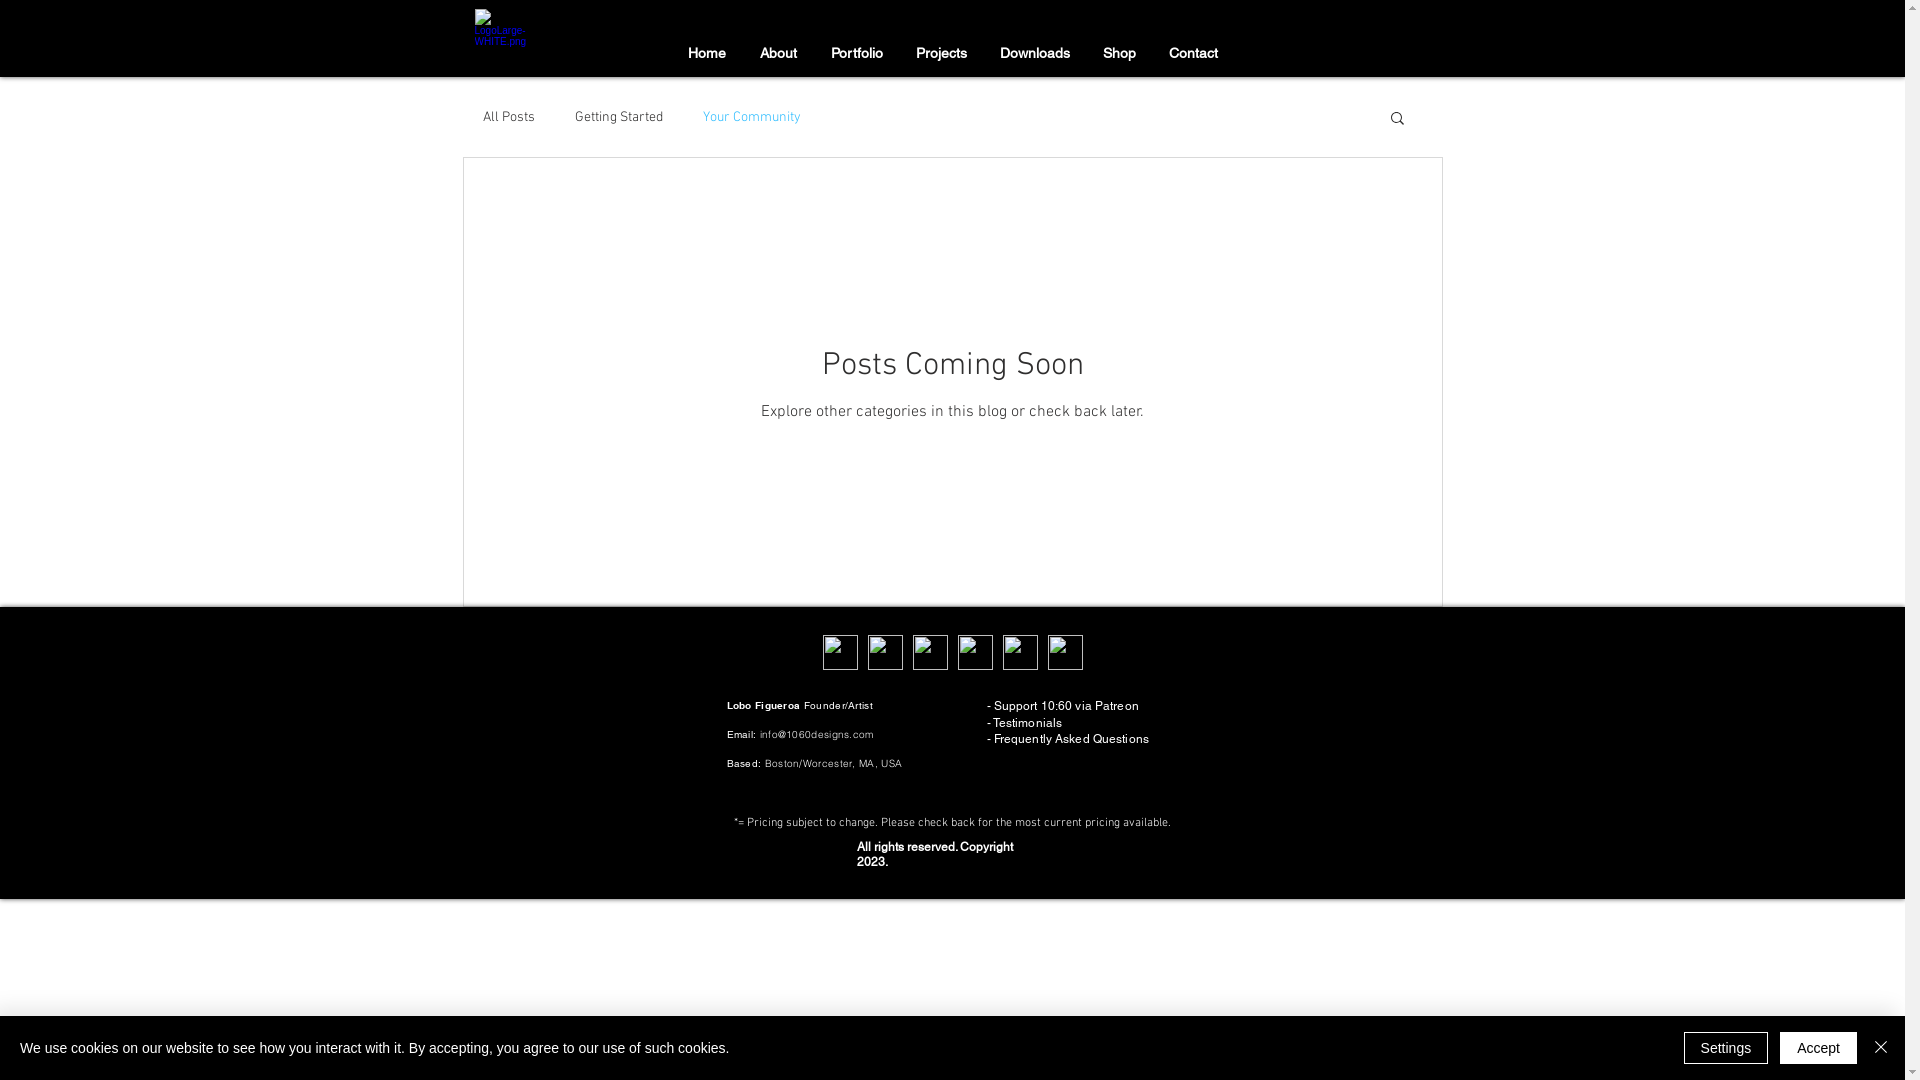 Image resolution: width=1920 pixels, height=1080 pixels. Describe the element at coordinates (751, 116) in the screenshot. I see `Your Community` at that location.